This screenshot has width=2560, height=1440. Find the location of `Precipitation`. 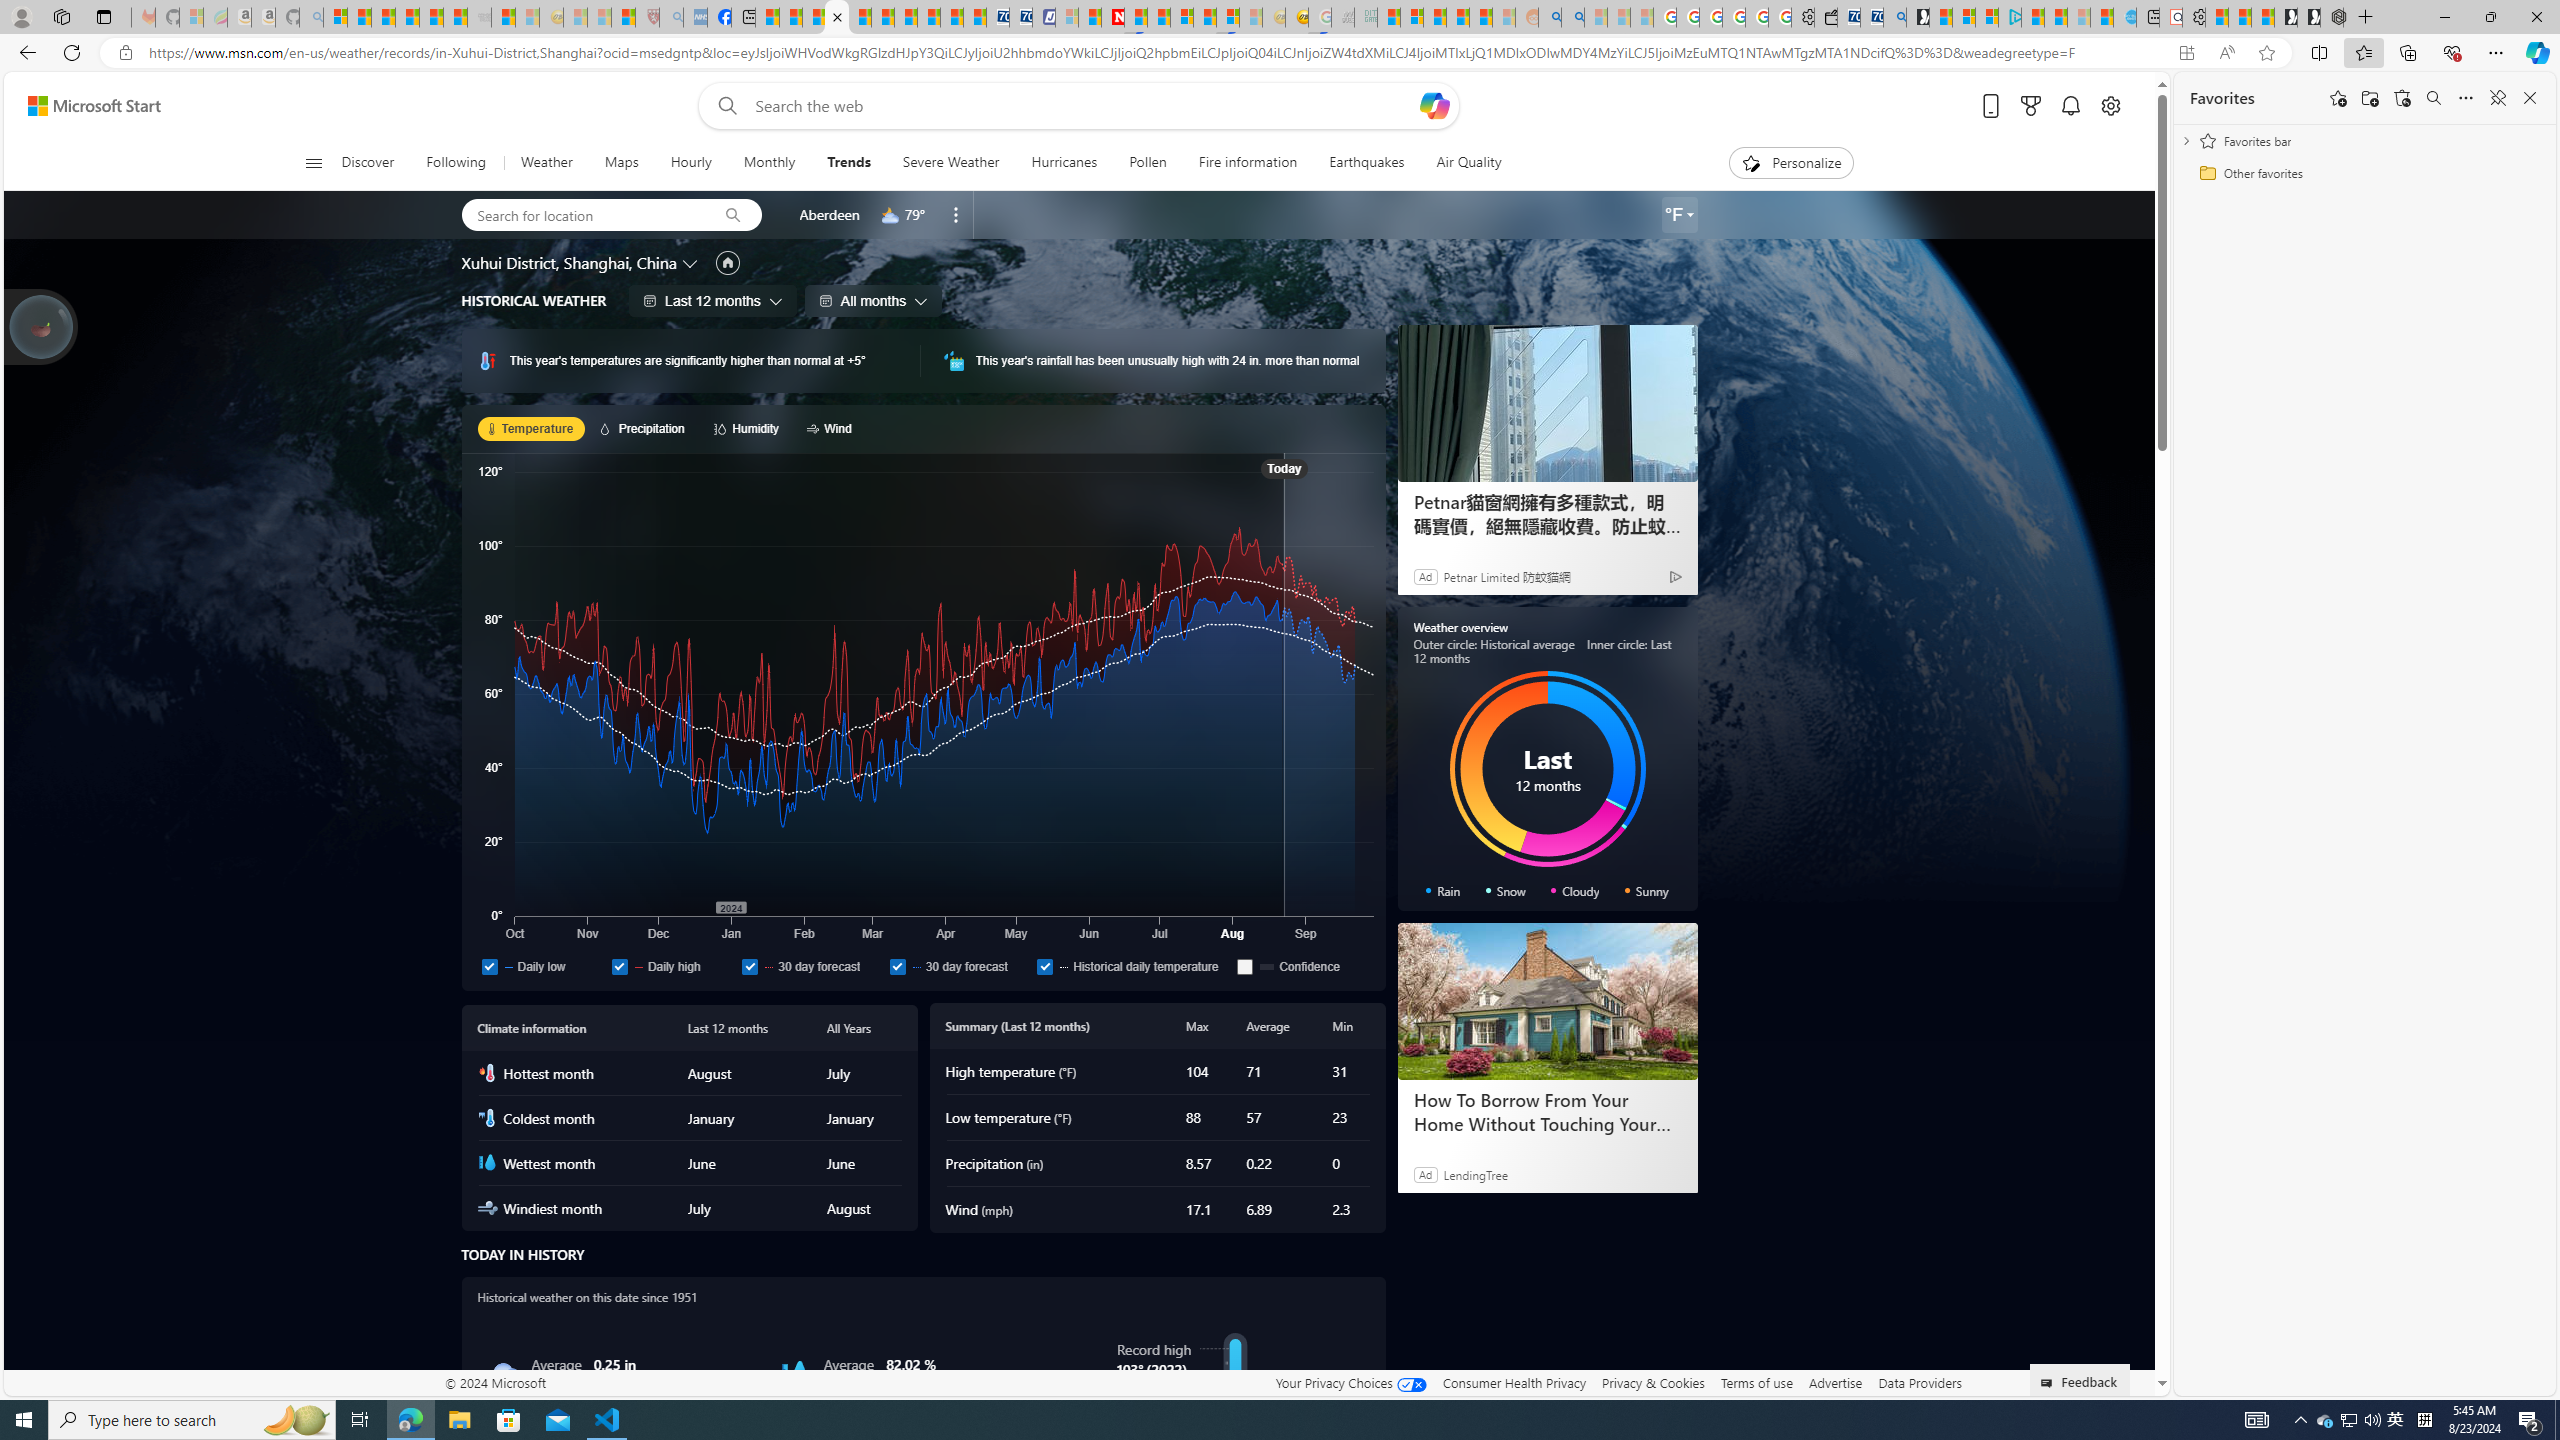

Precipitation is located at coordinates (644, 428).